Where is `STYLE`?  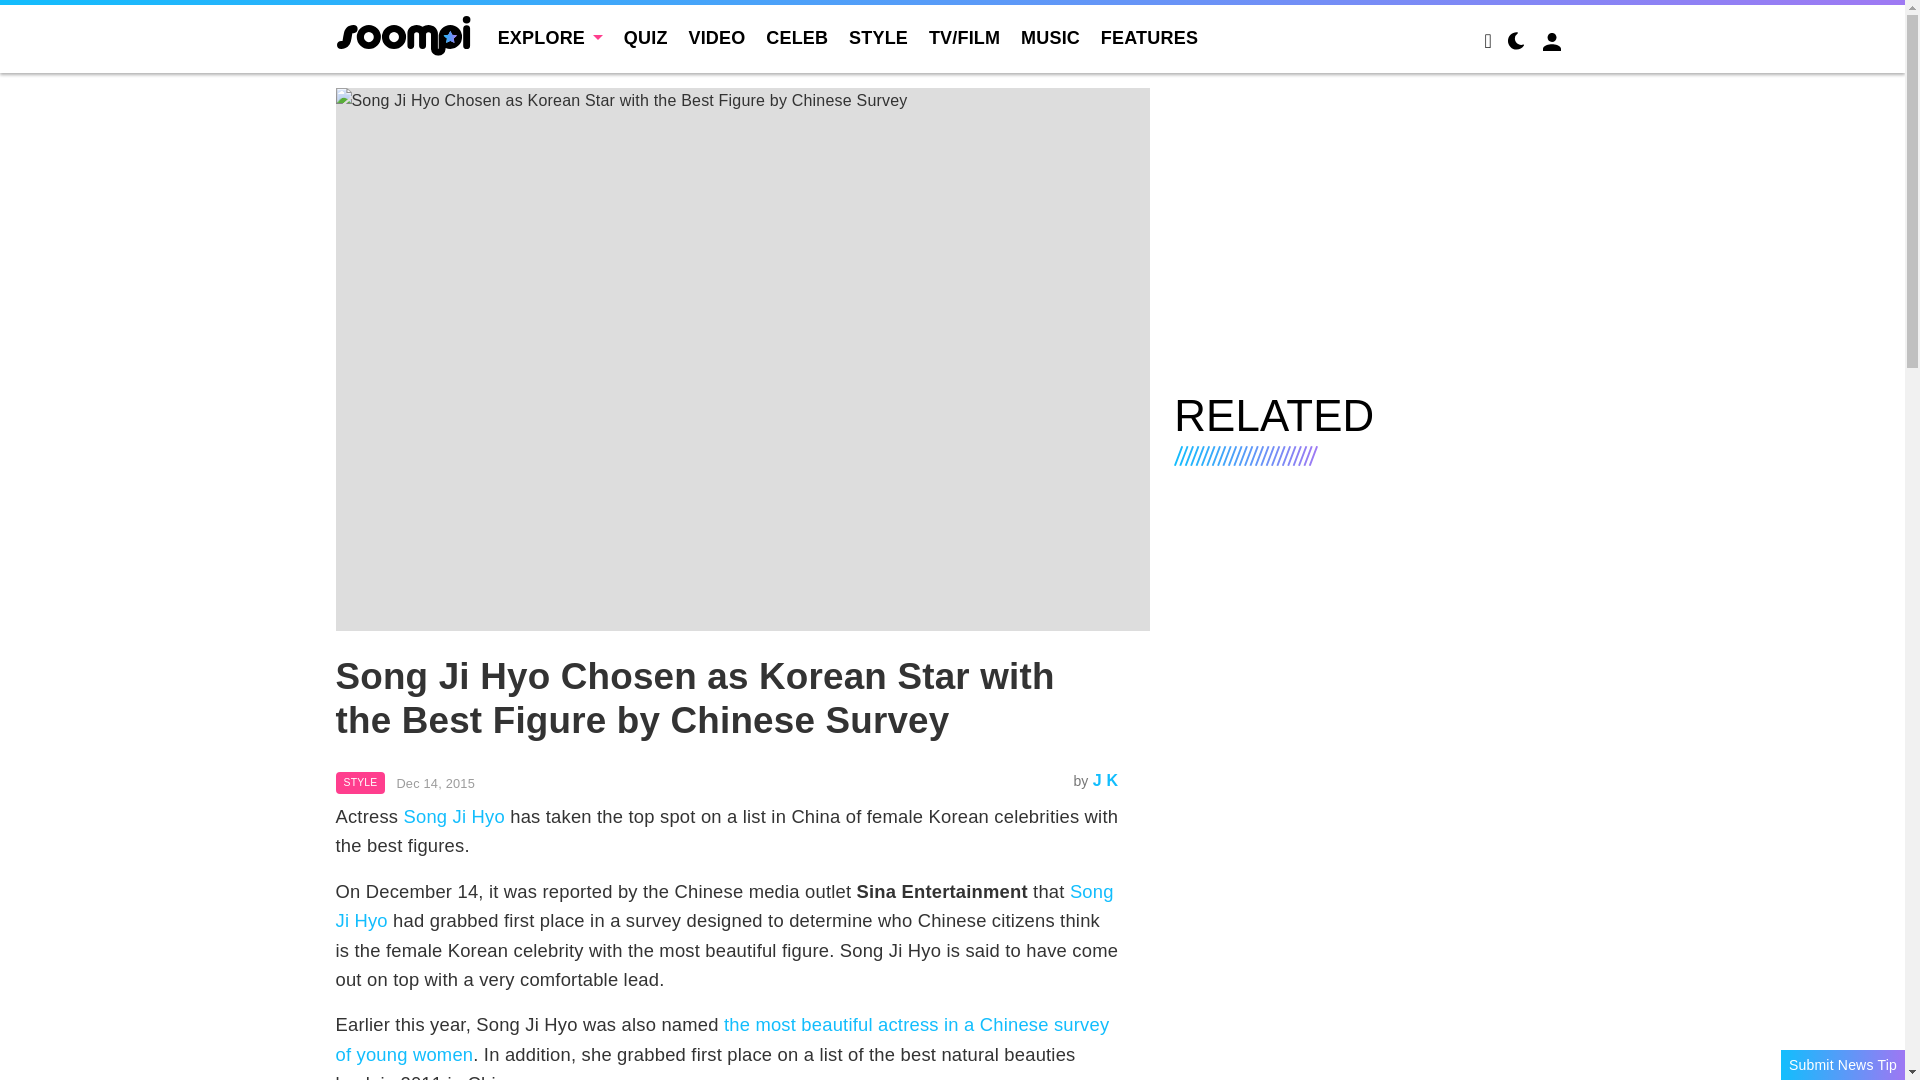 STYLE is located at coordinates (878, 38).